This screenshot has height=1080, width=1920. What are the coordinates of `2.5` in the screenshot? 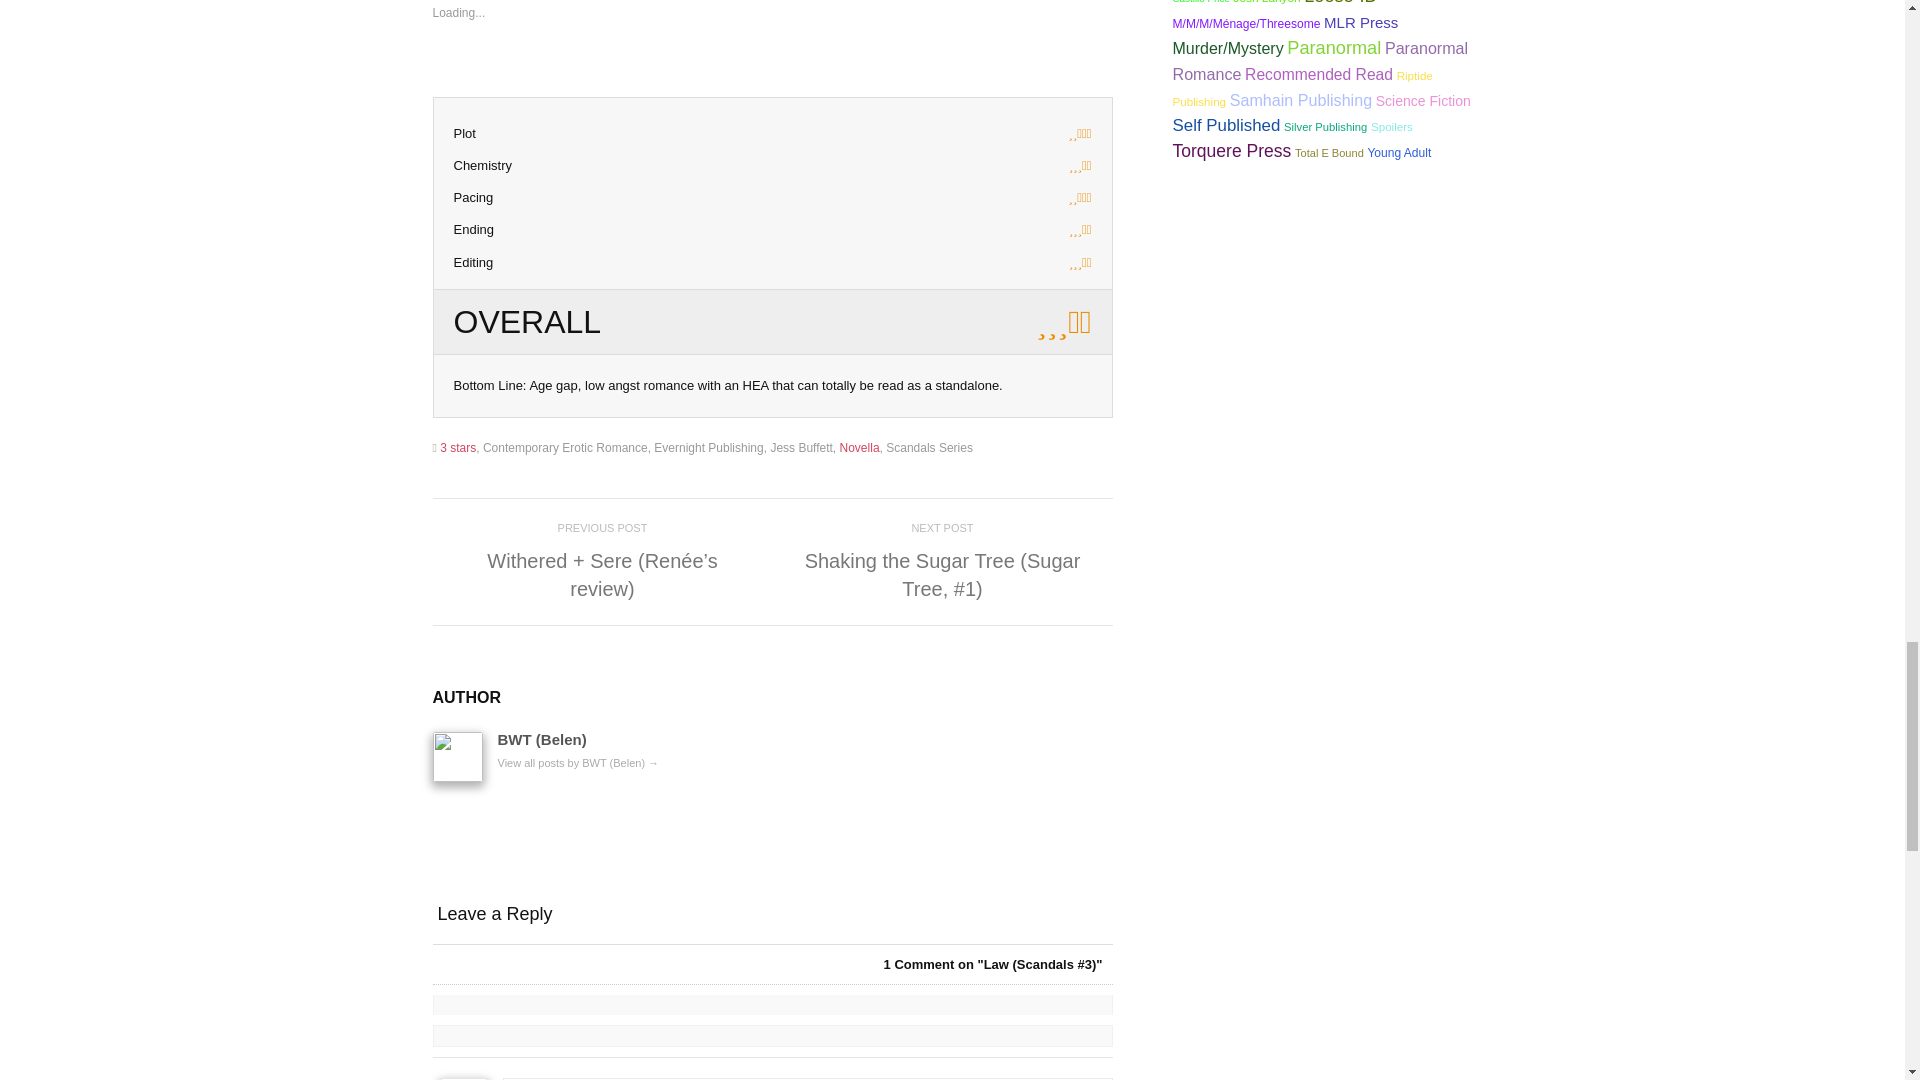 It's located at (940, 134).